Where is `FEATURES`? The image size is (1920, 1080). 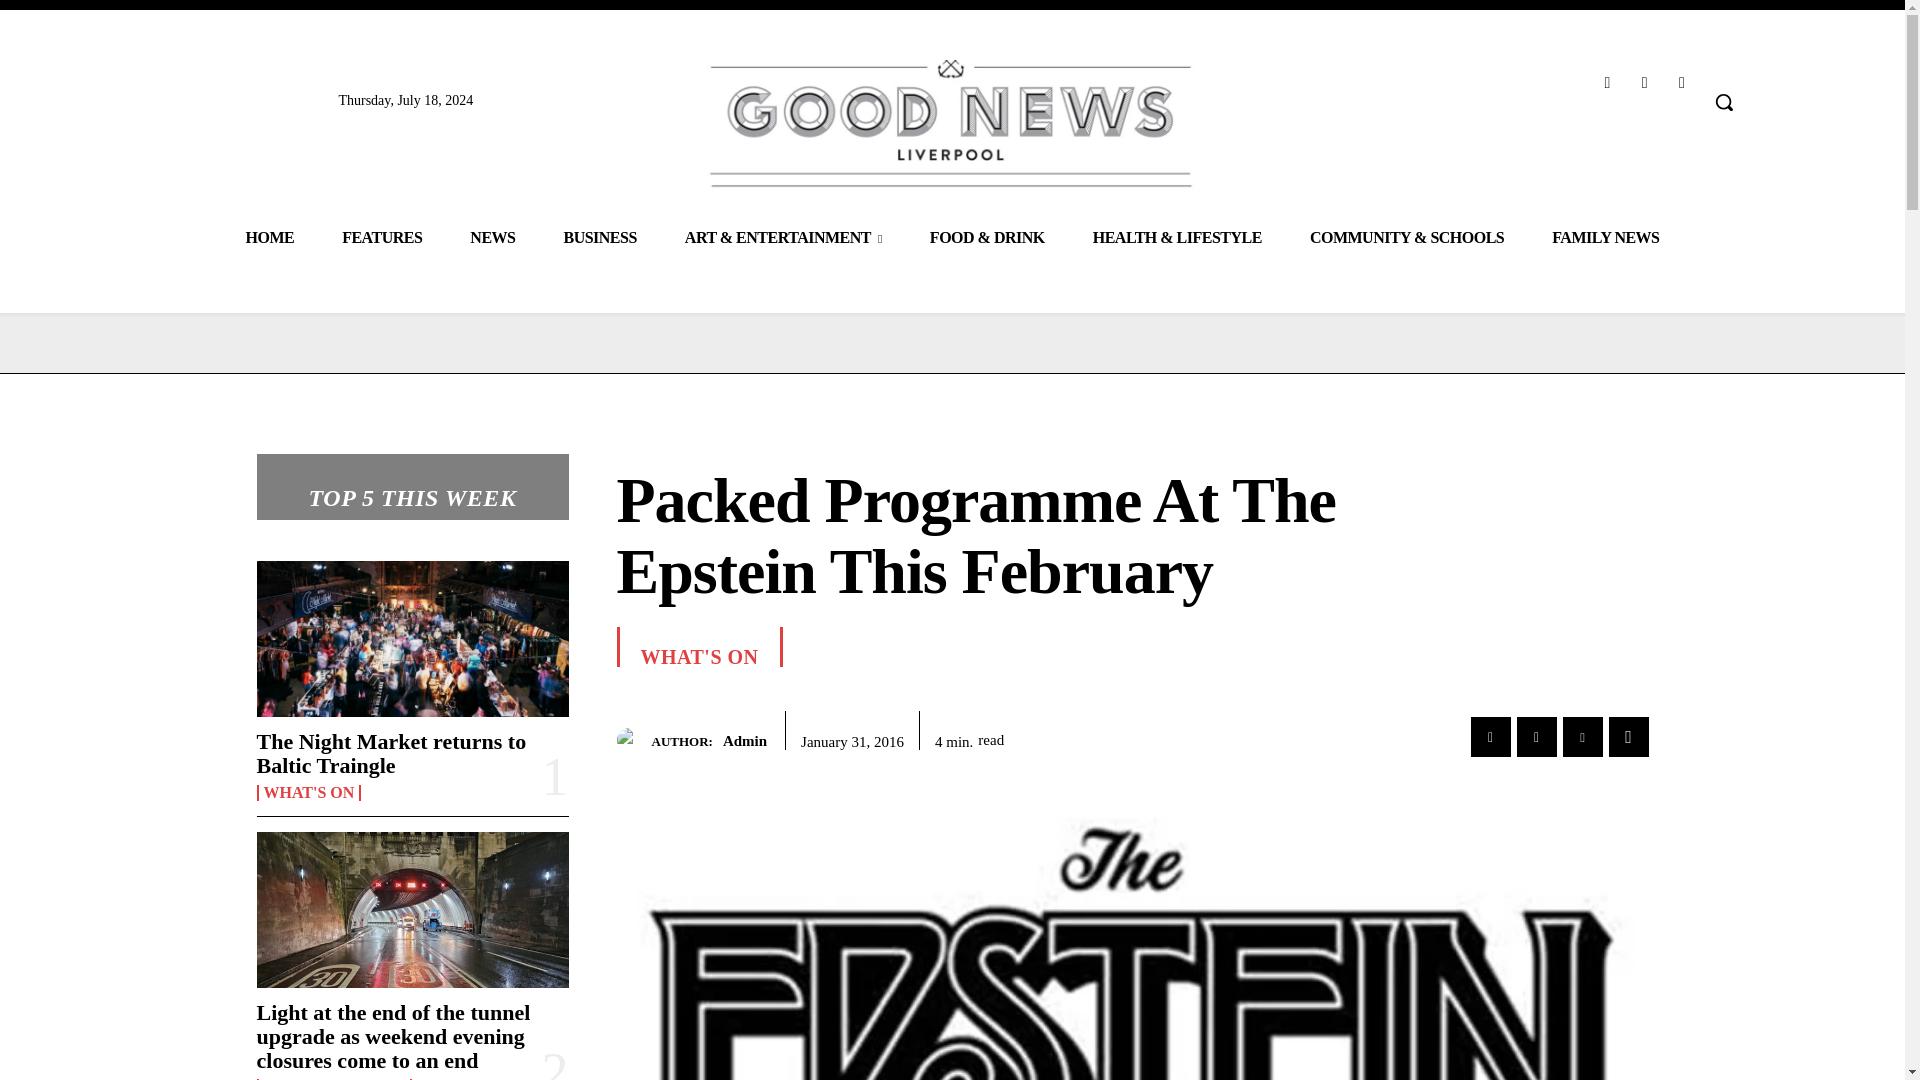
FEATURES is located at coordinates (382, 236).